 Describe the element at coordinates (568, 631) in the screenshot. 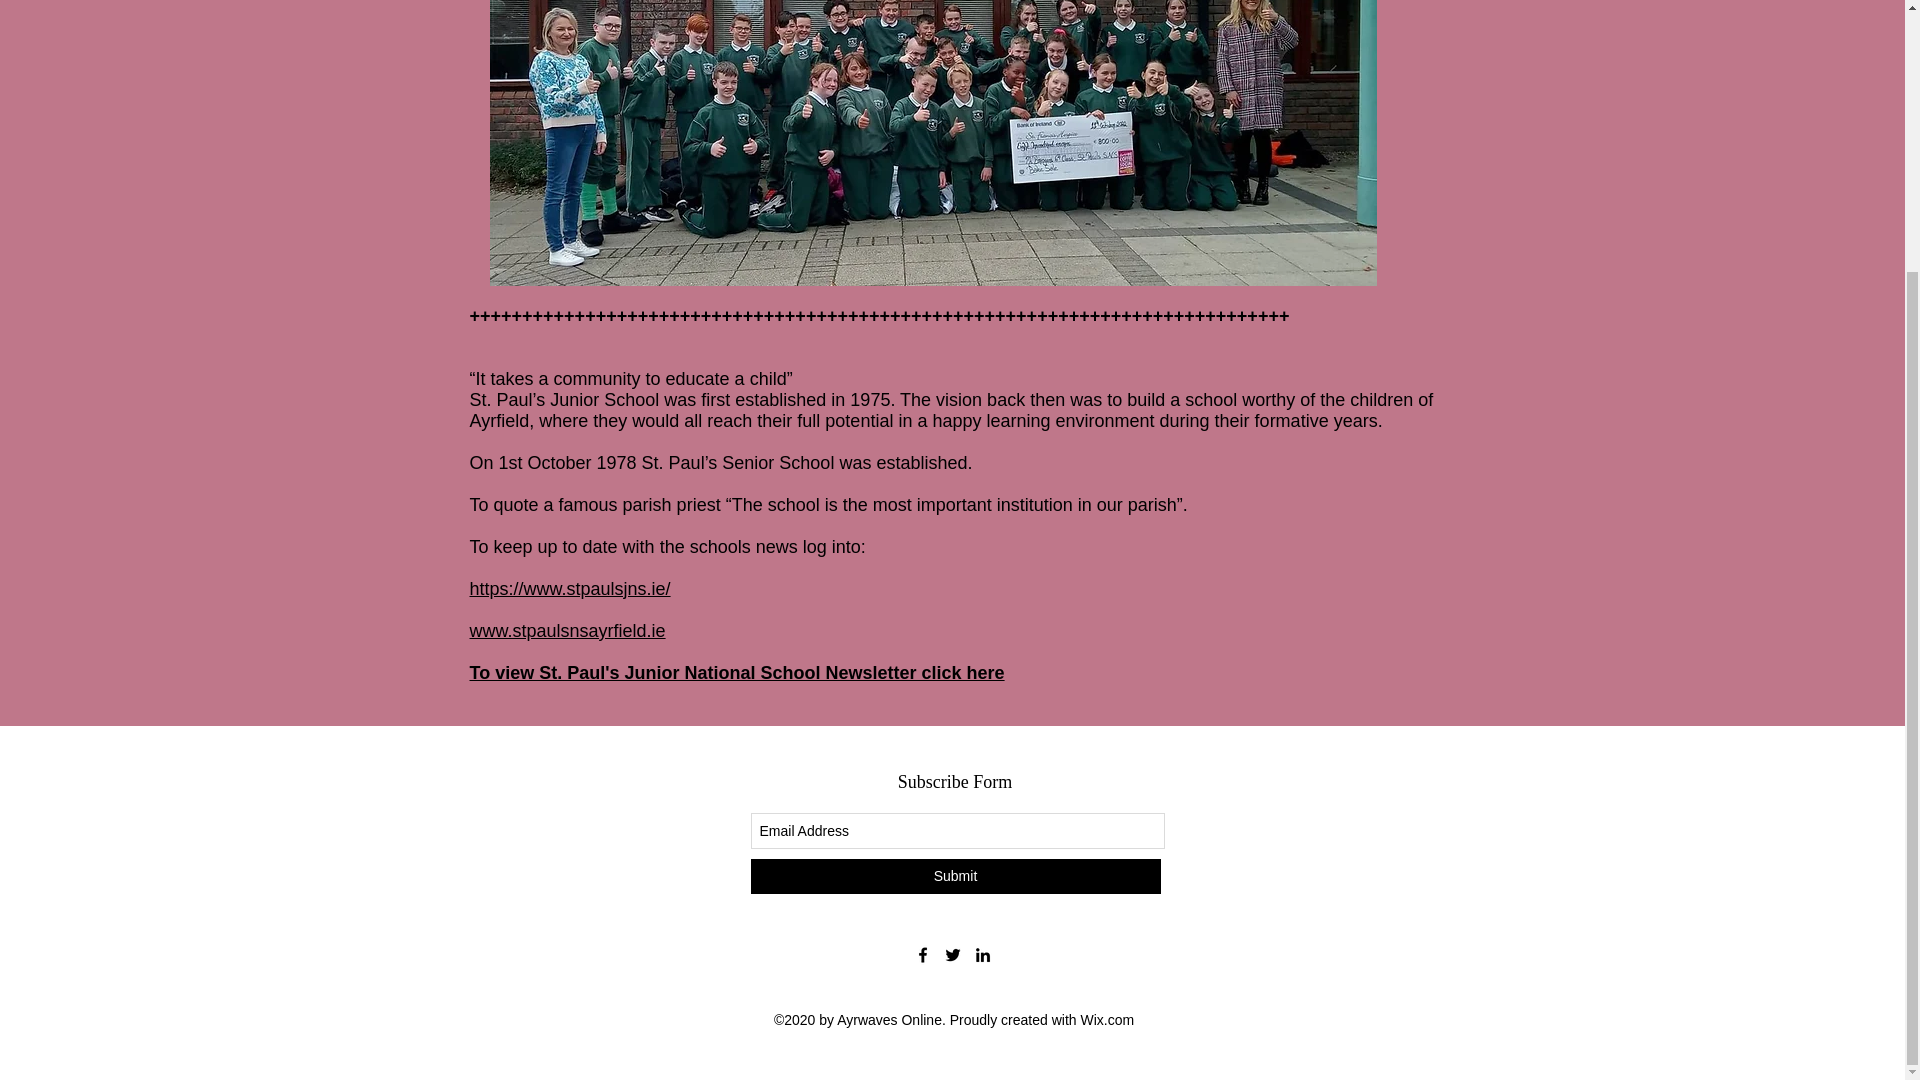

I see `www.stpaulsnsayrfield.ie` at that location.